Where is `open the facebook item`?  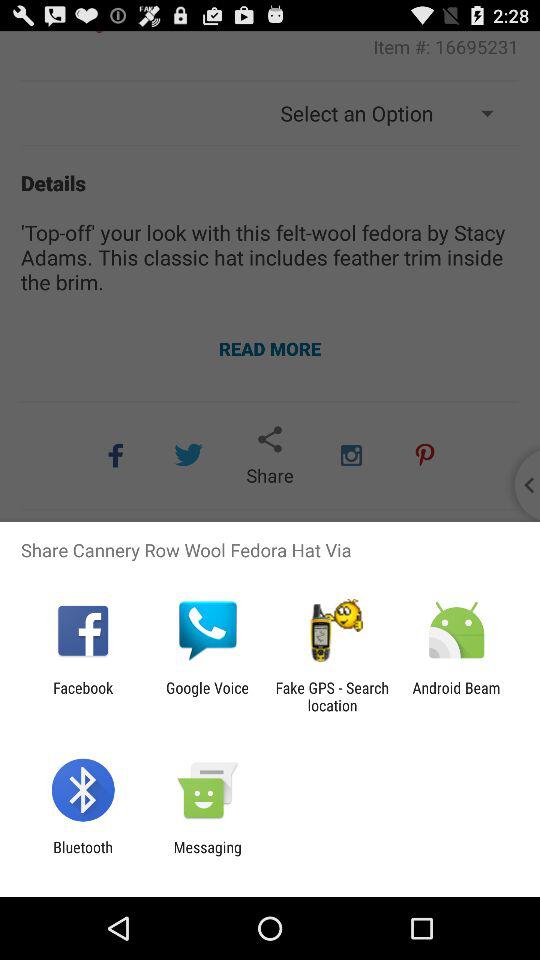
open the facebook item is located at coordinates (83, 696).